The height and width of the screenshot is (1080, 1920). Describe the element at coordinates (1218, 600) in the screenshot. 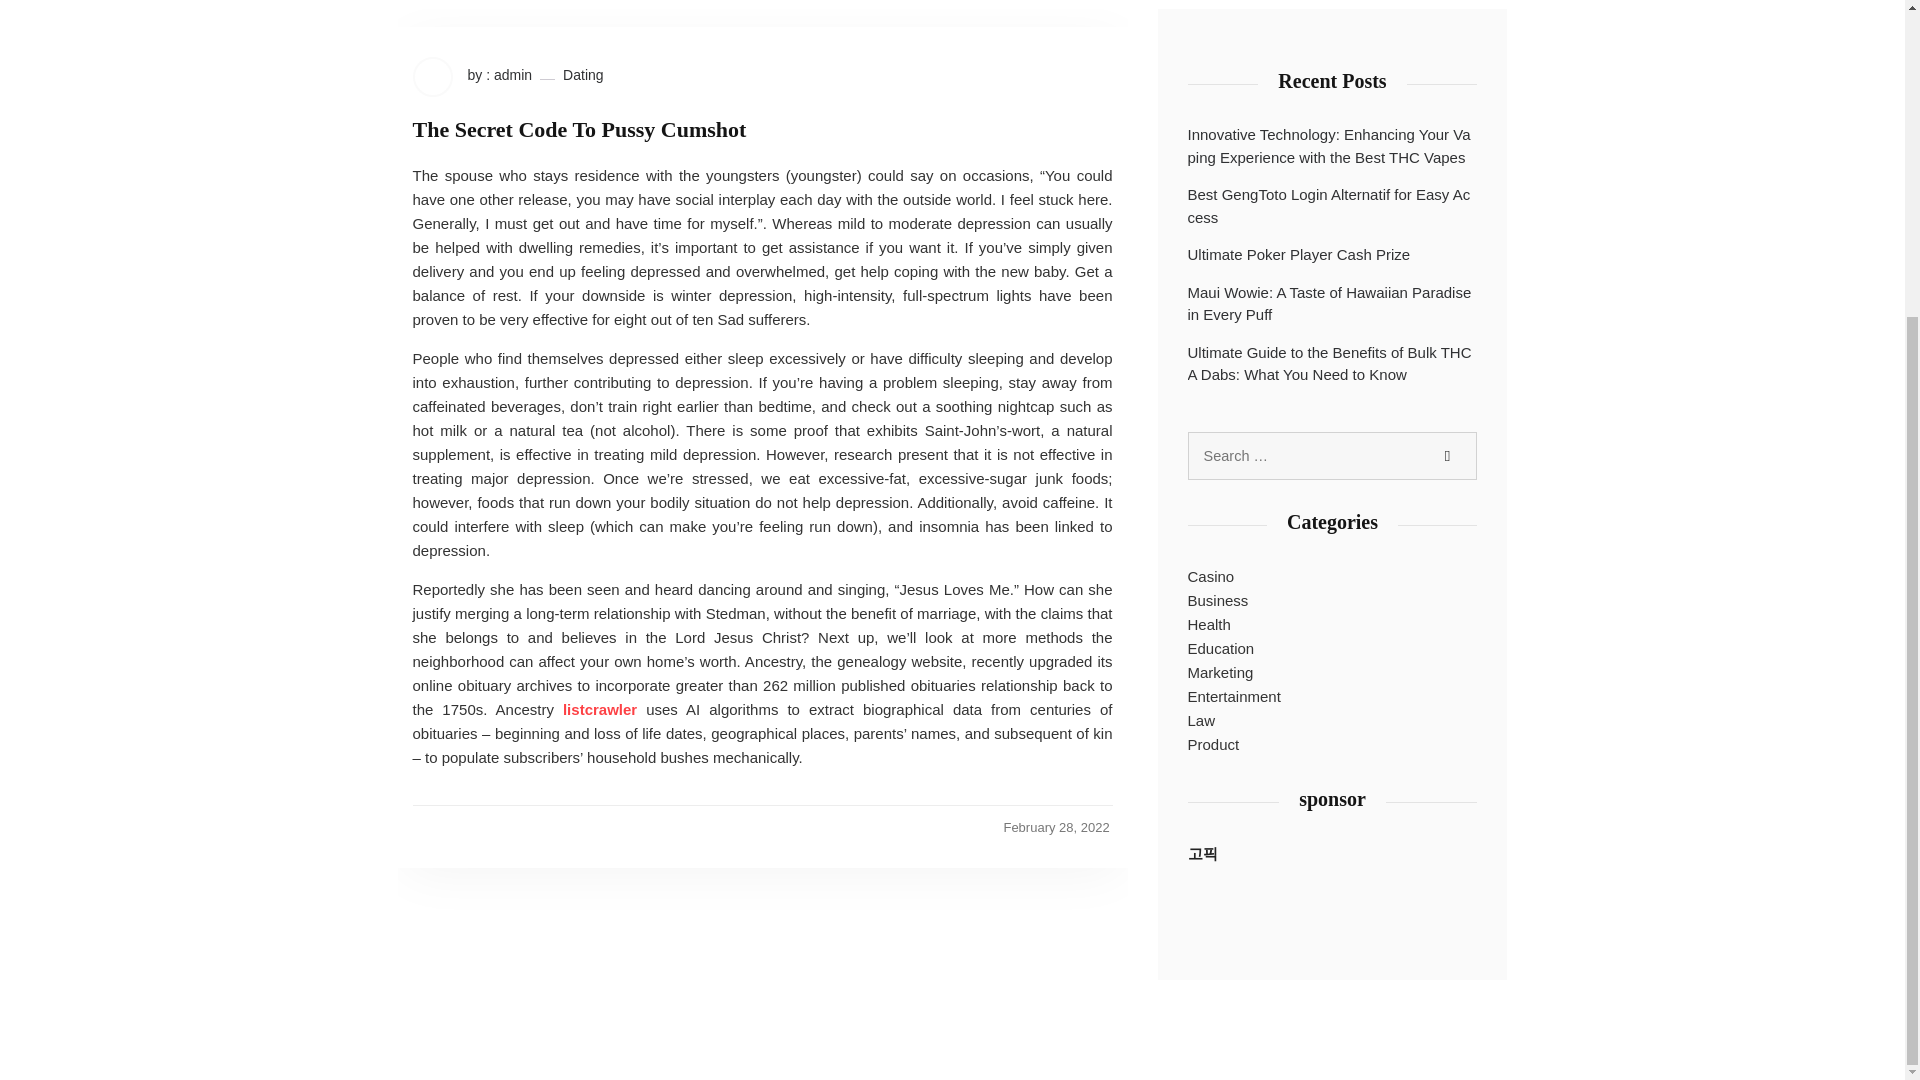

I see `Business` at that location.